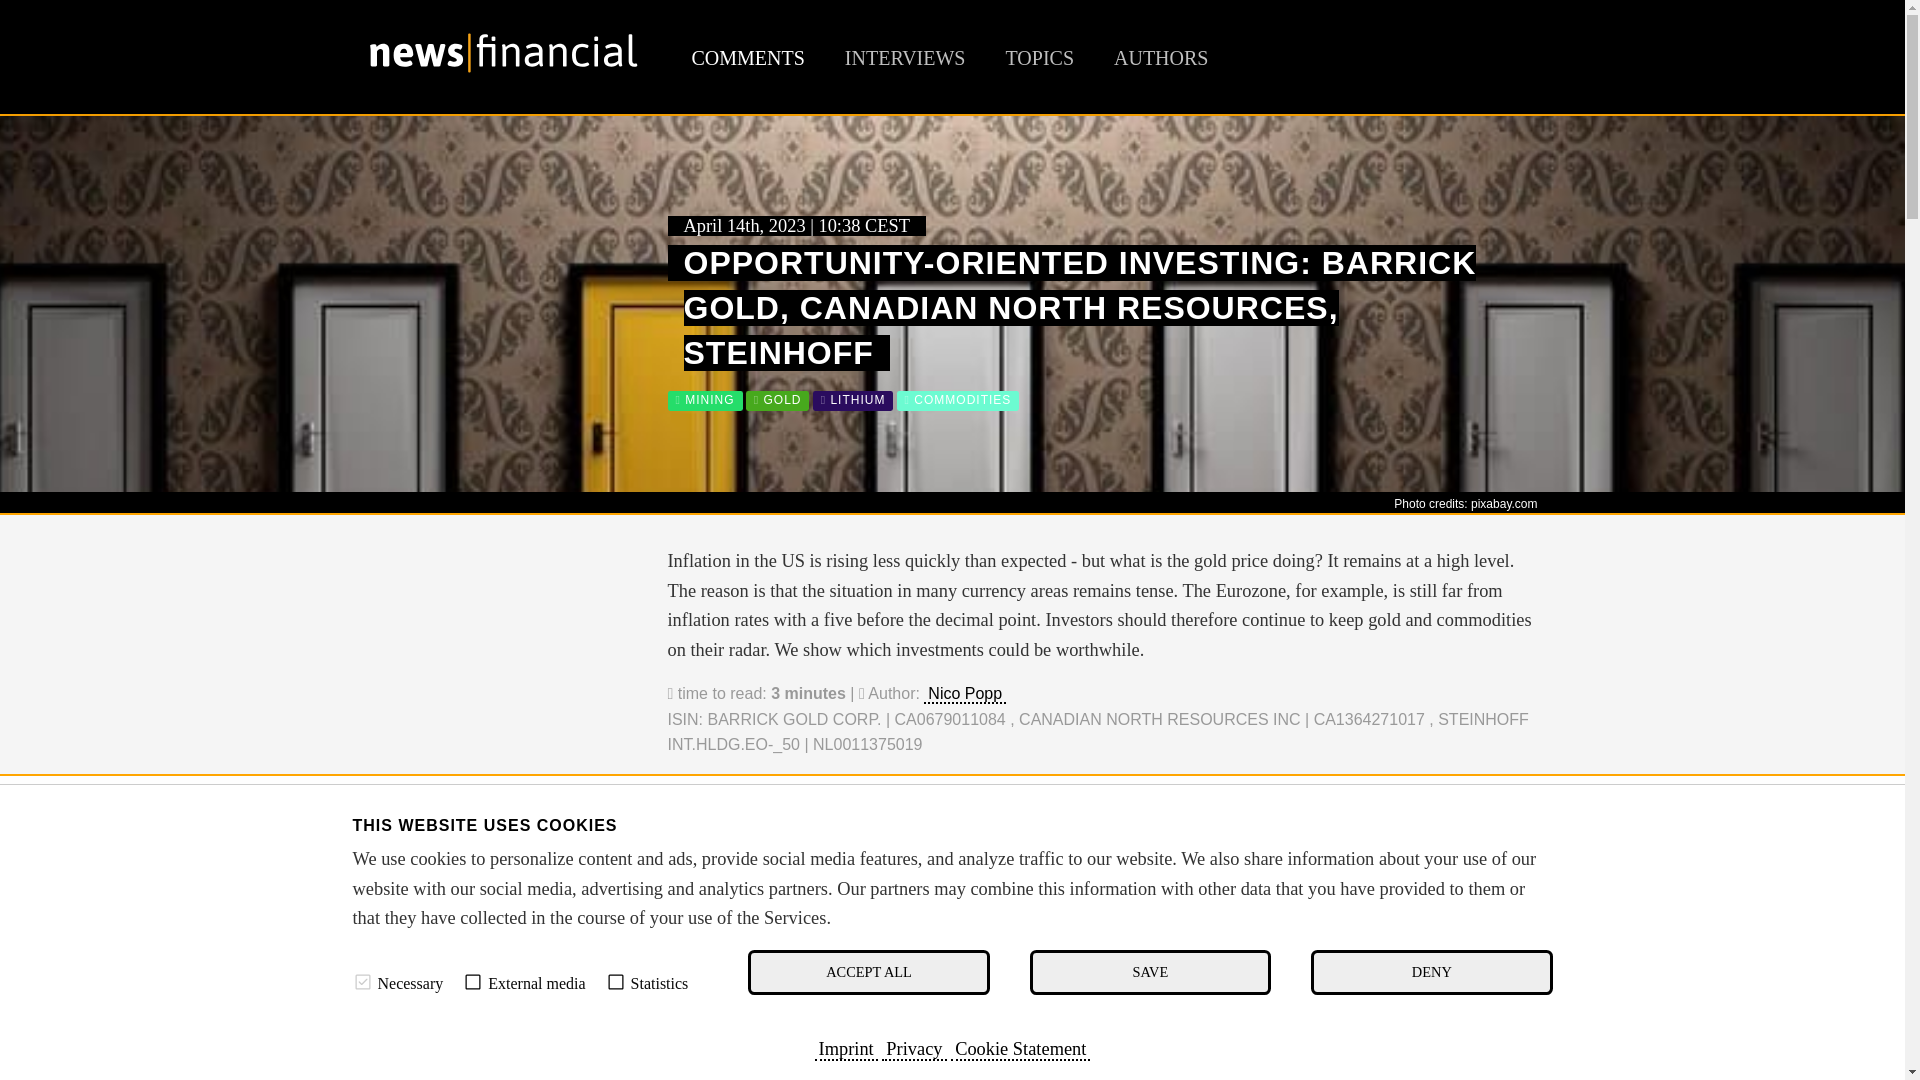 Image resolution: width=1920 pixels, height=1080 pixels. I want to click on Nico Popp, so click(964, 694).